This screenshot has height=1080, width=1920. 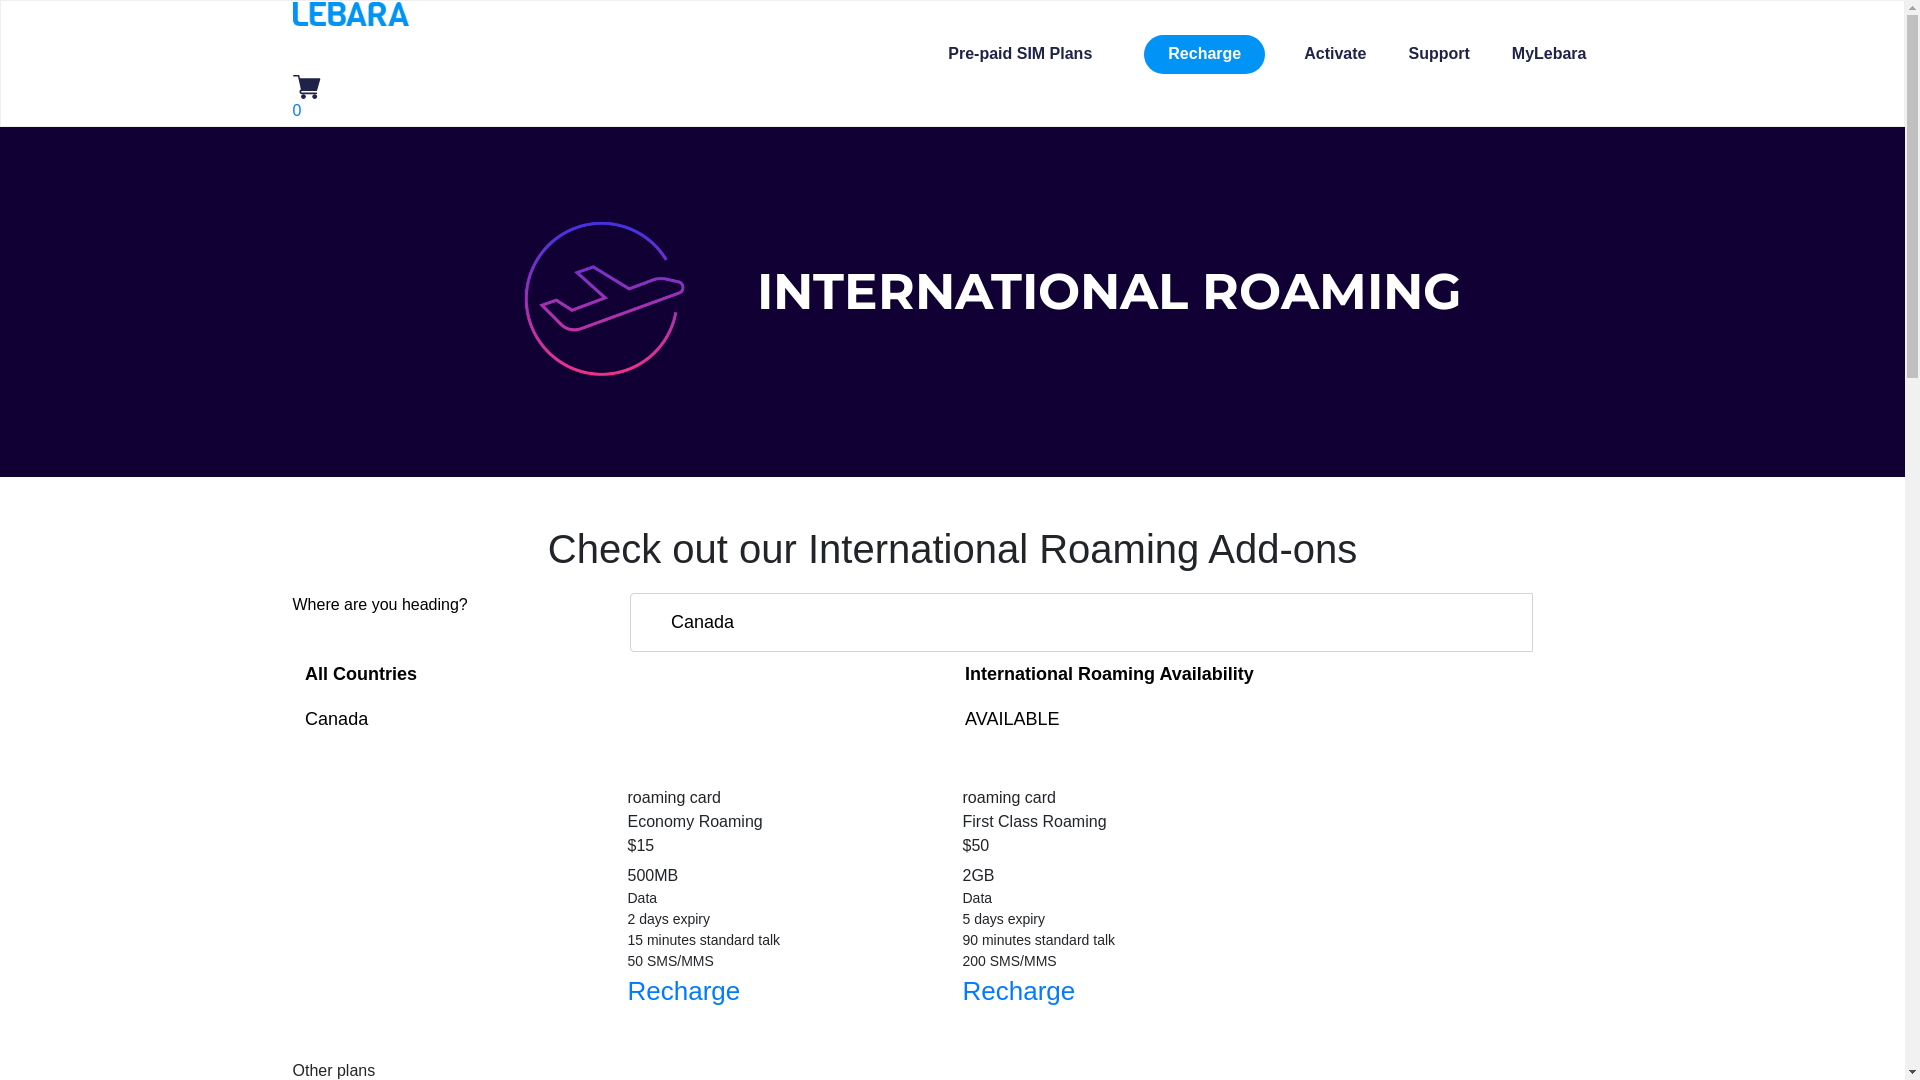 I want to click on Lebara, so click(x=350, y=12).